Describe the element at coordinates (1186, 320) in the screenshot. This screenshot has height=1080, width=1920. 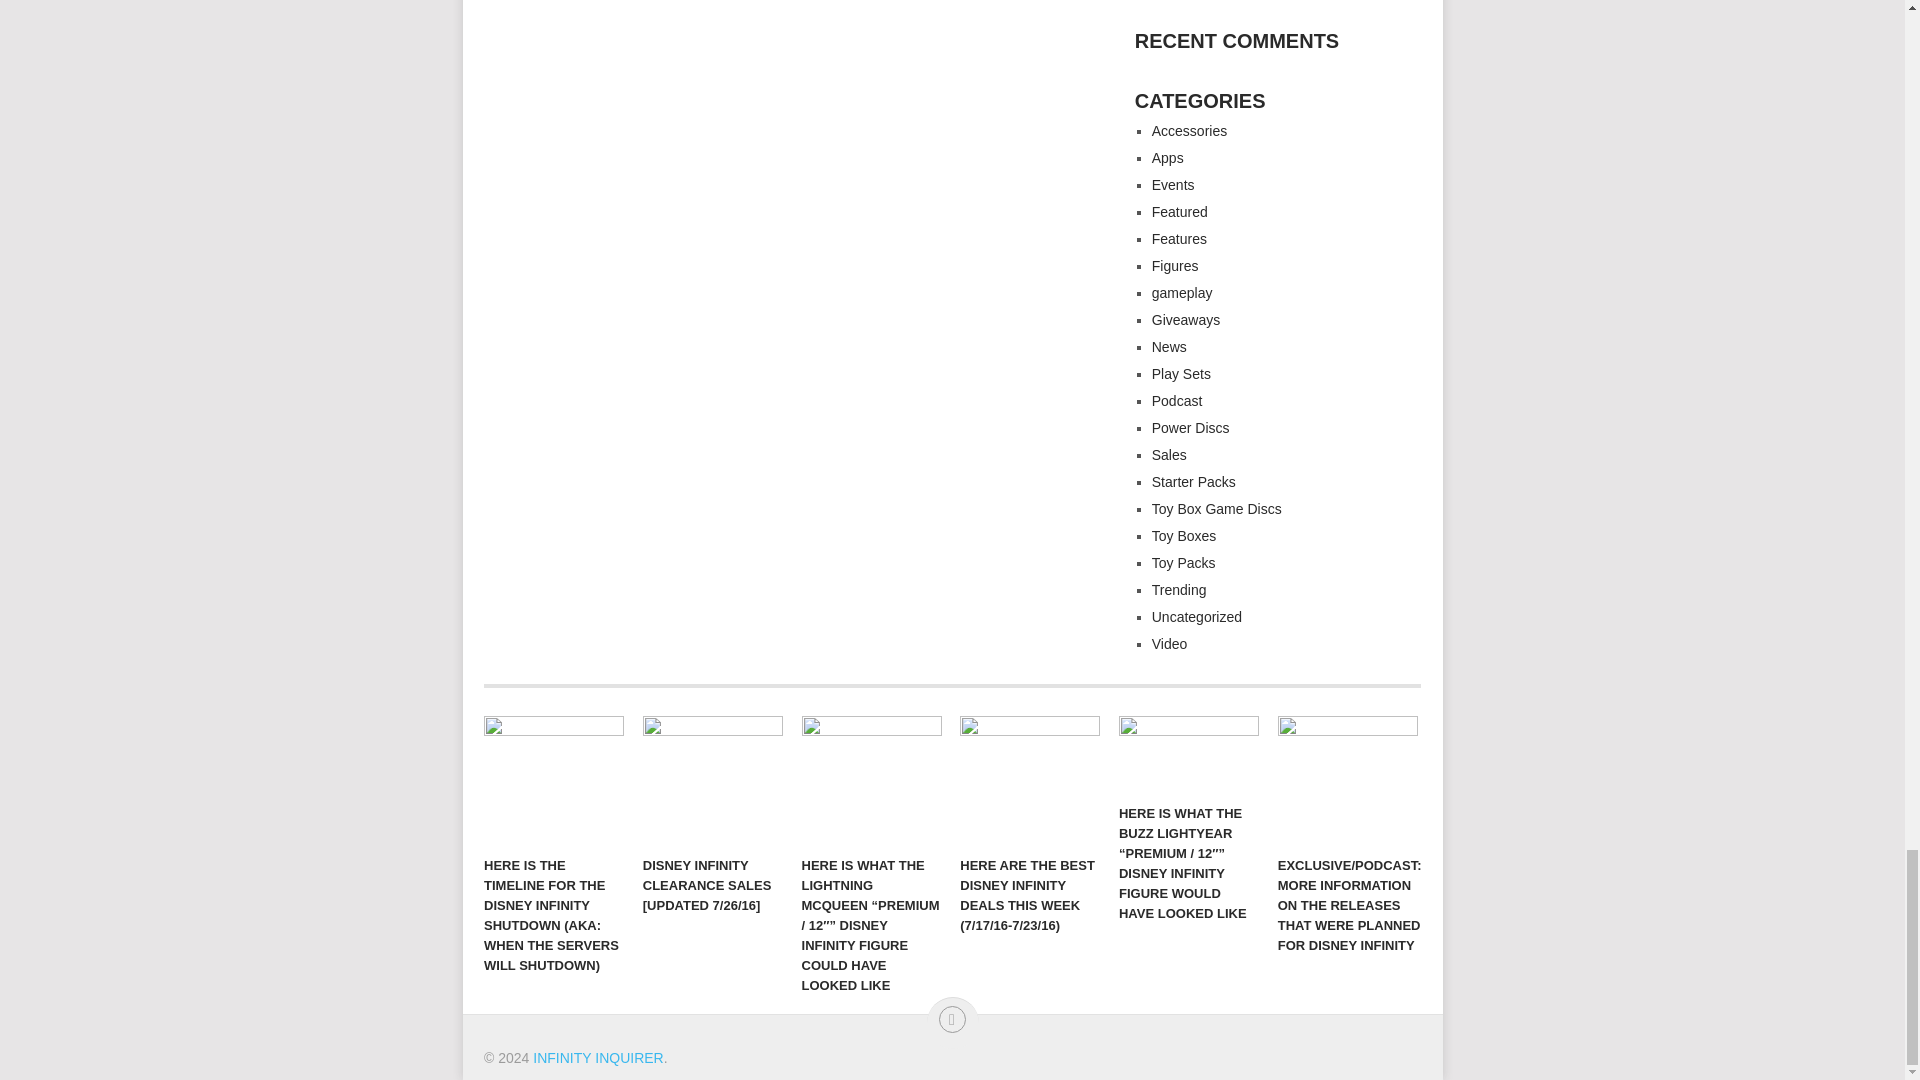
I see `Giveaways` at that location.